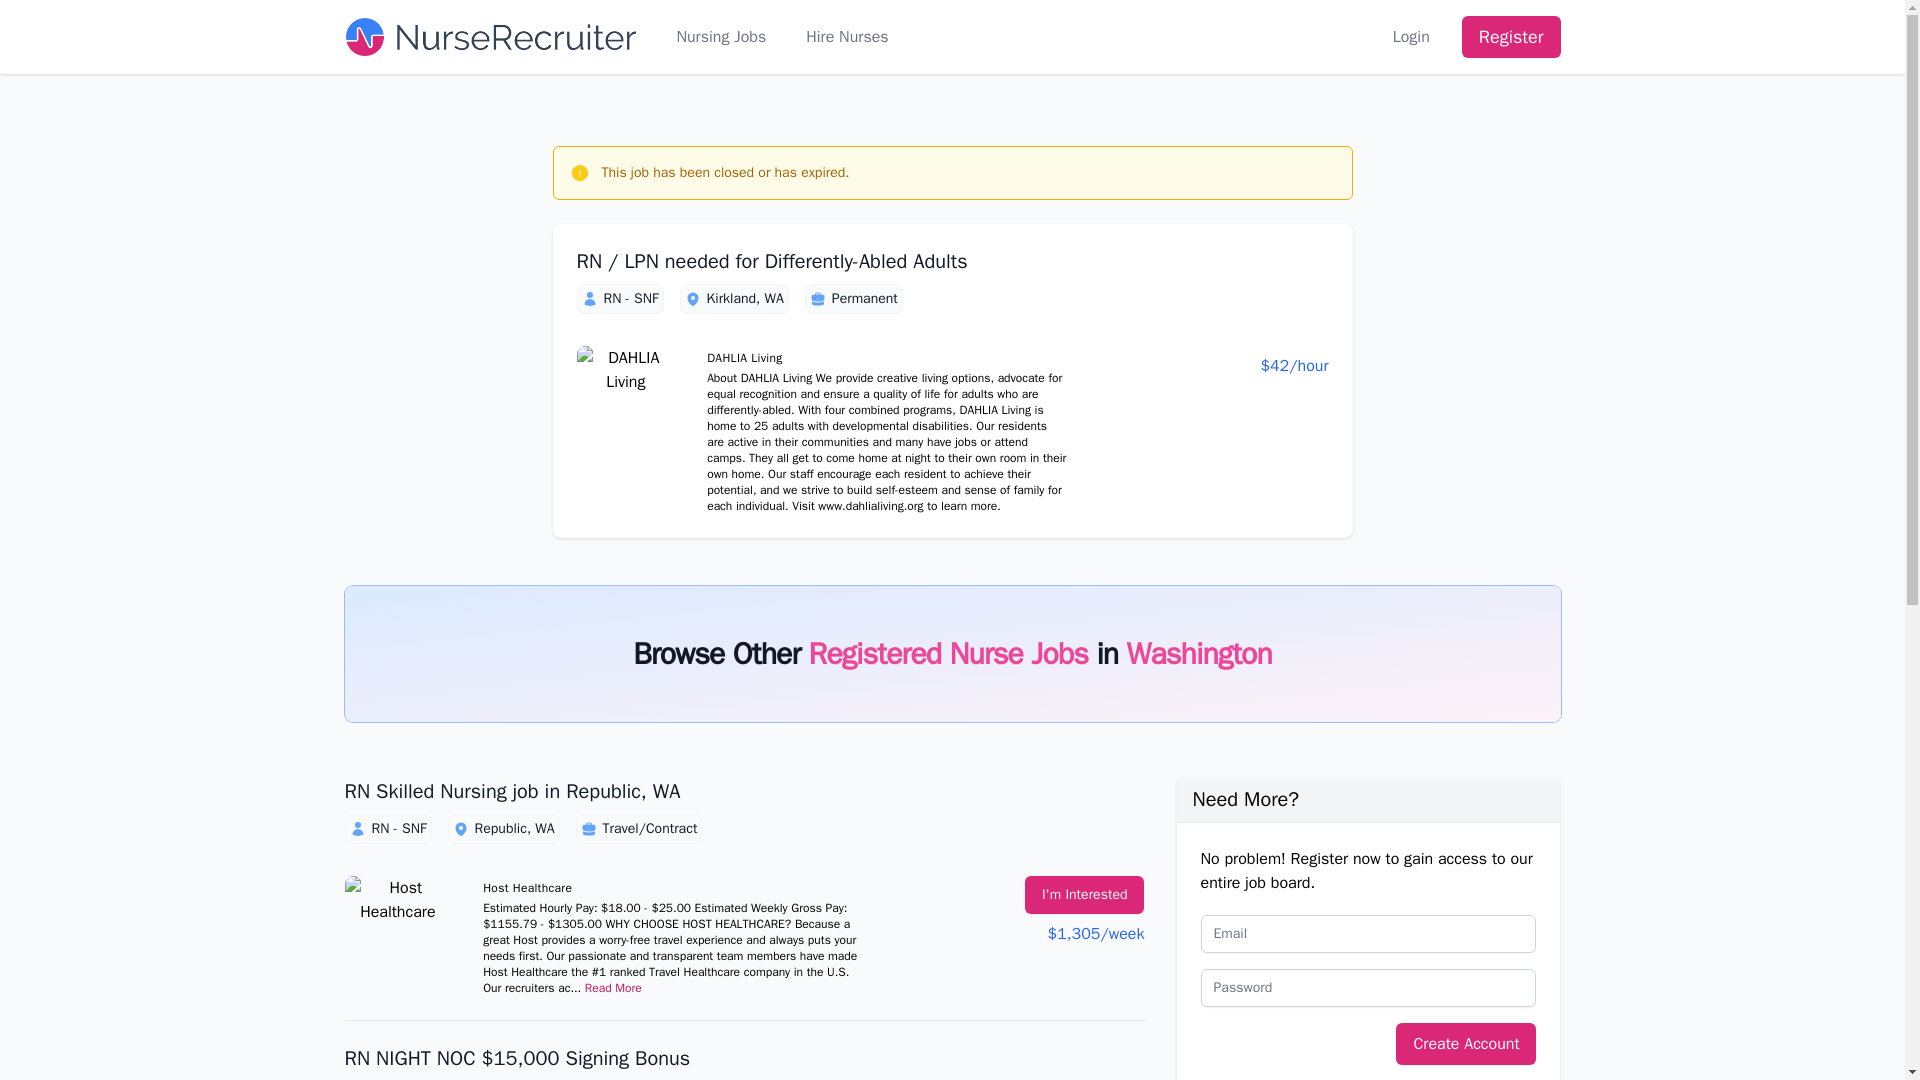 This screenshot has width=1920, height=1080. What do you see at coordinates (1084, 894) in the screenshot?
I see `I'm Interested` at bounding box center [1084, 894].